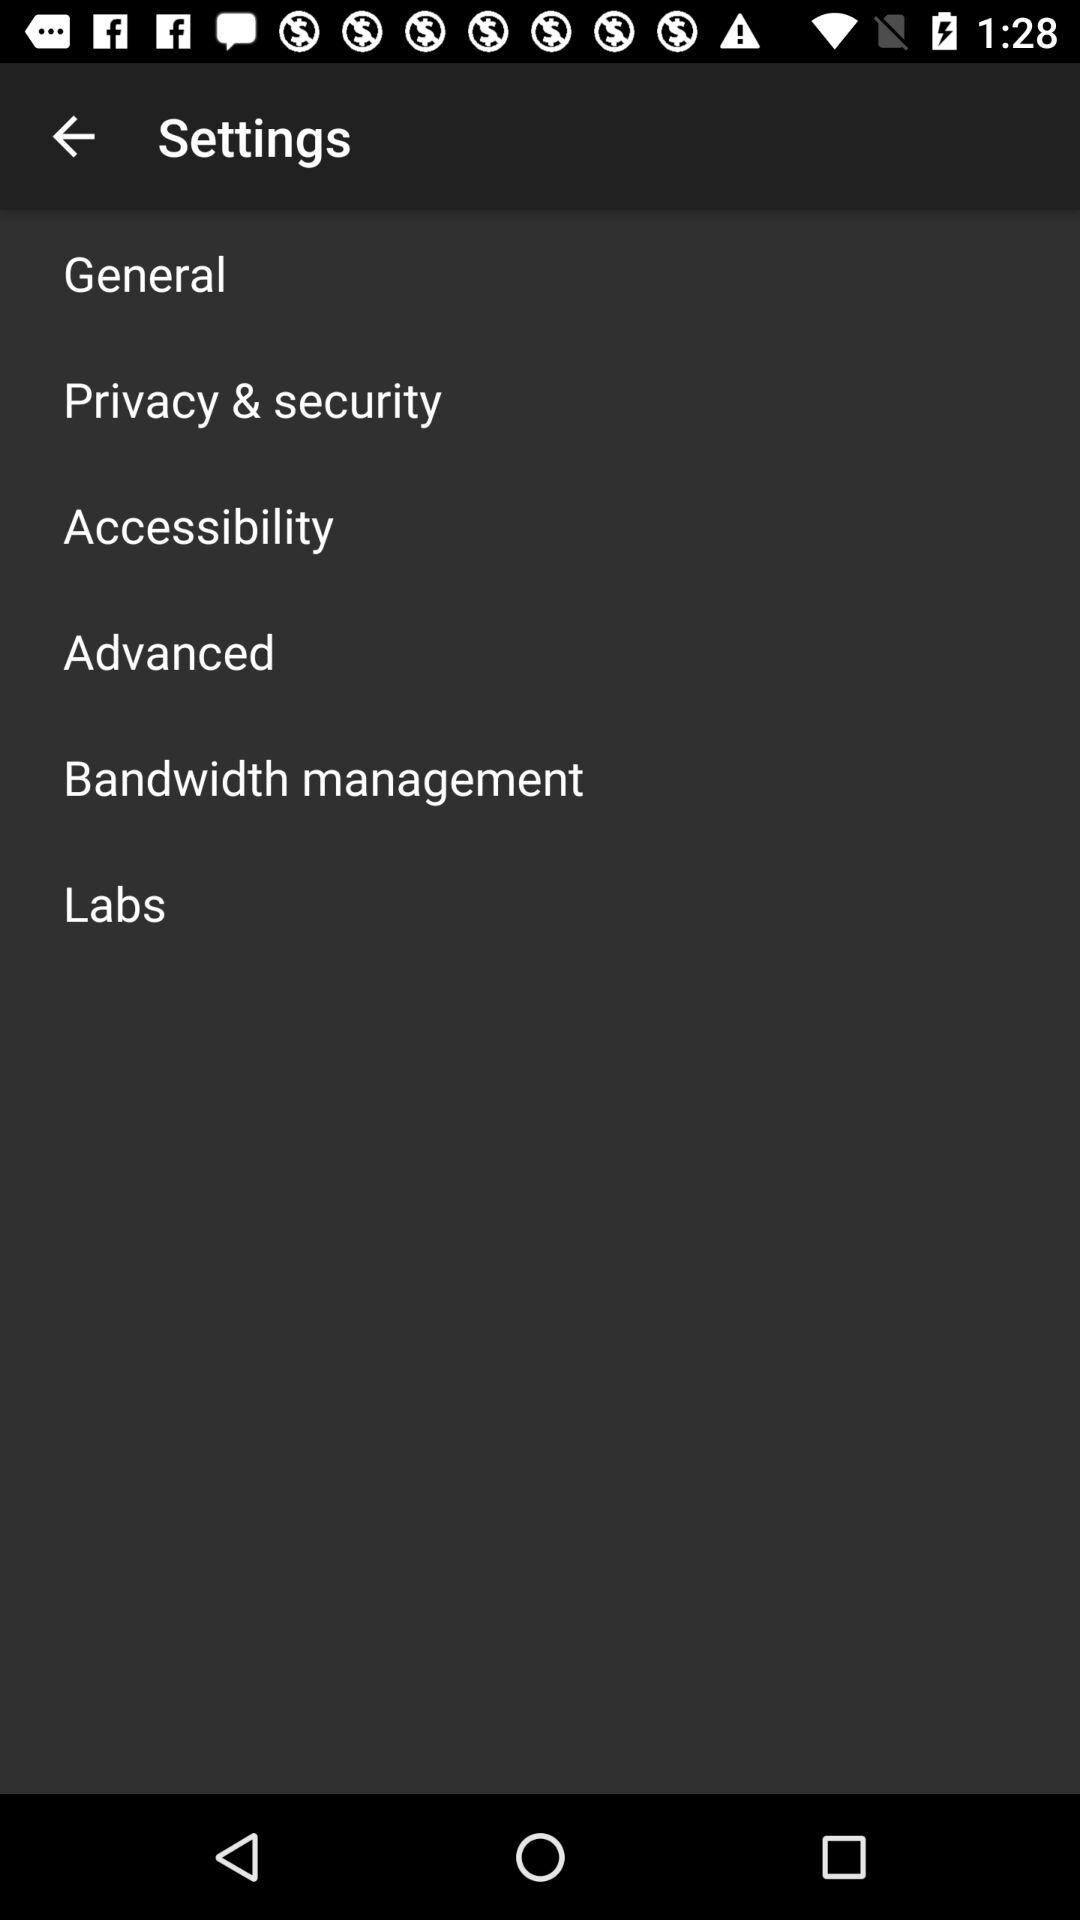 This screenshot has height=1920, width=1080. Describe the element at coordinates (73, 136) in the screenshot. I see `press item above the general app` at that location.